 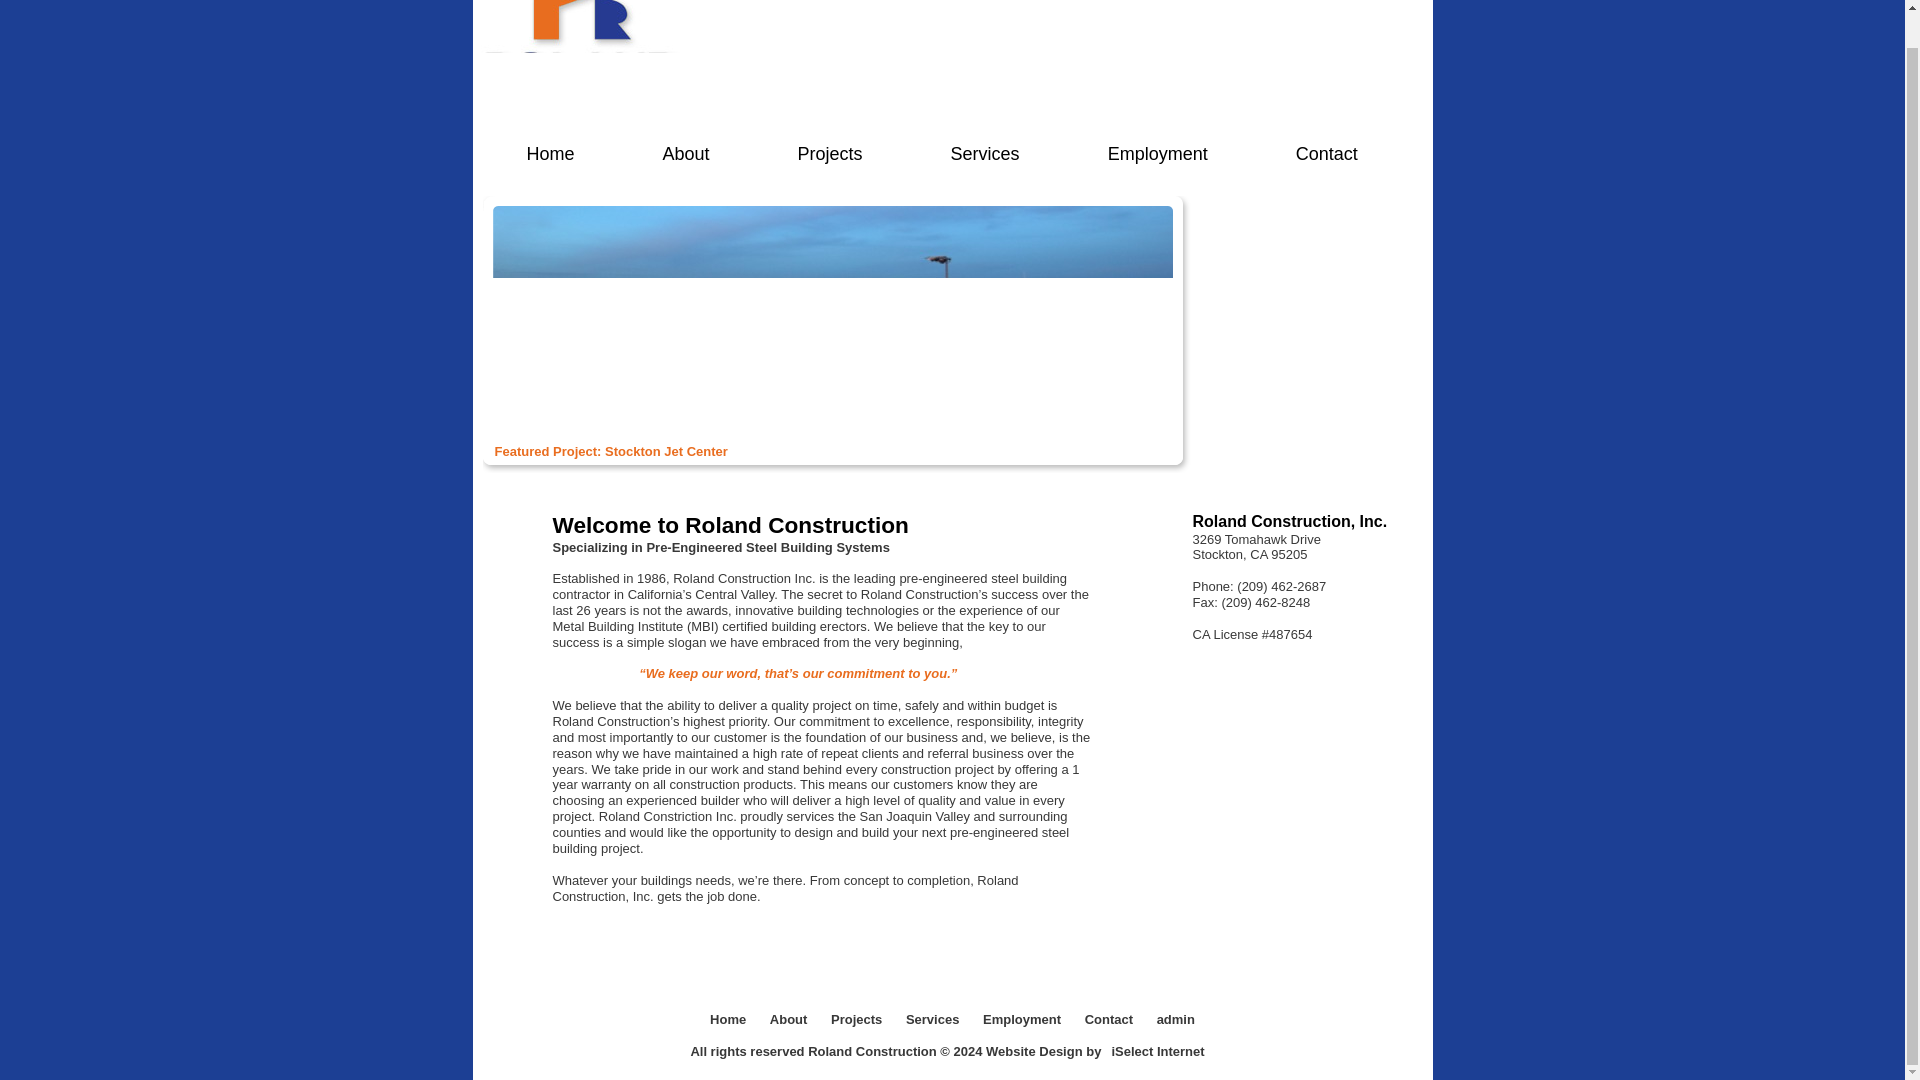 What do you see at coordinates (1024, 1019) in the screenshot?
I see `Employment` at bounding box center [1024, 1019].